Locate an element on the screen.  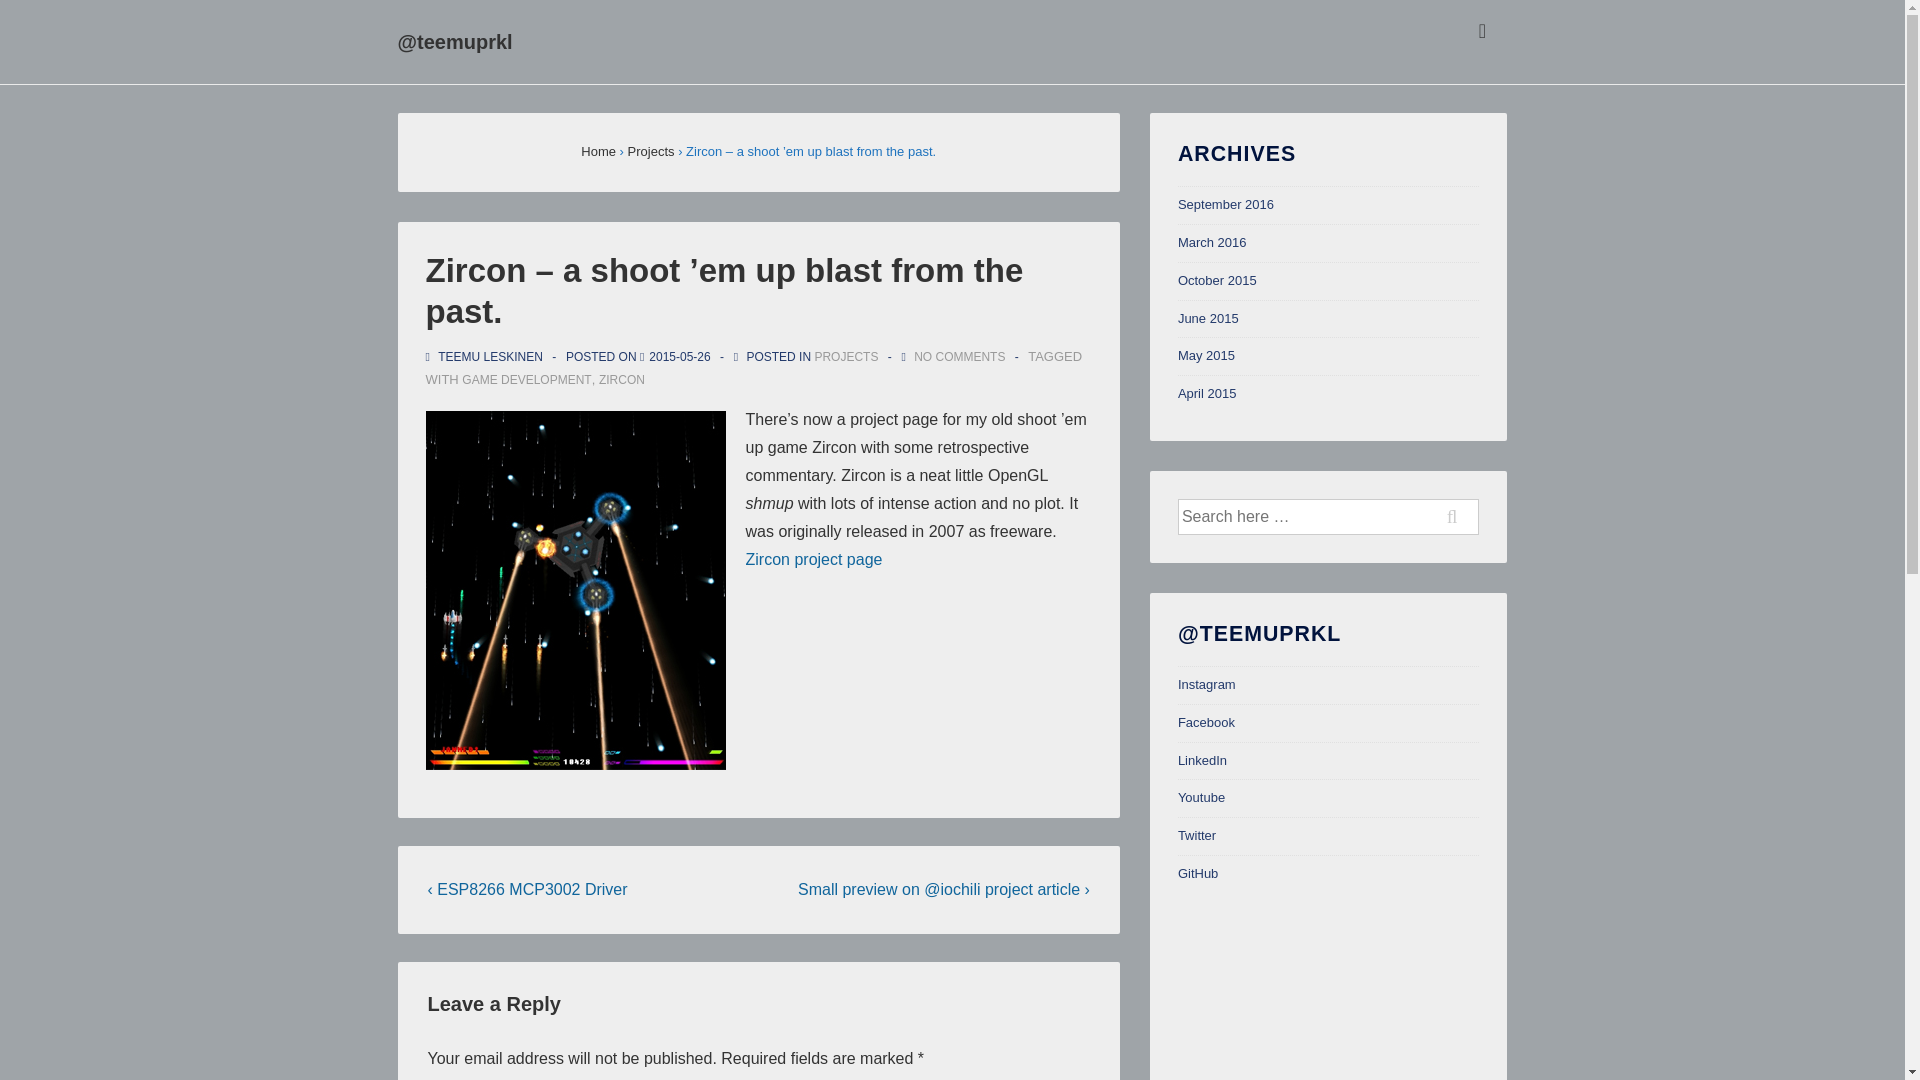
Home is located at coordinates (598, 150).